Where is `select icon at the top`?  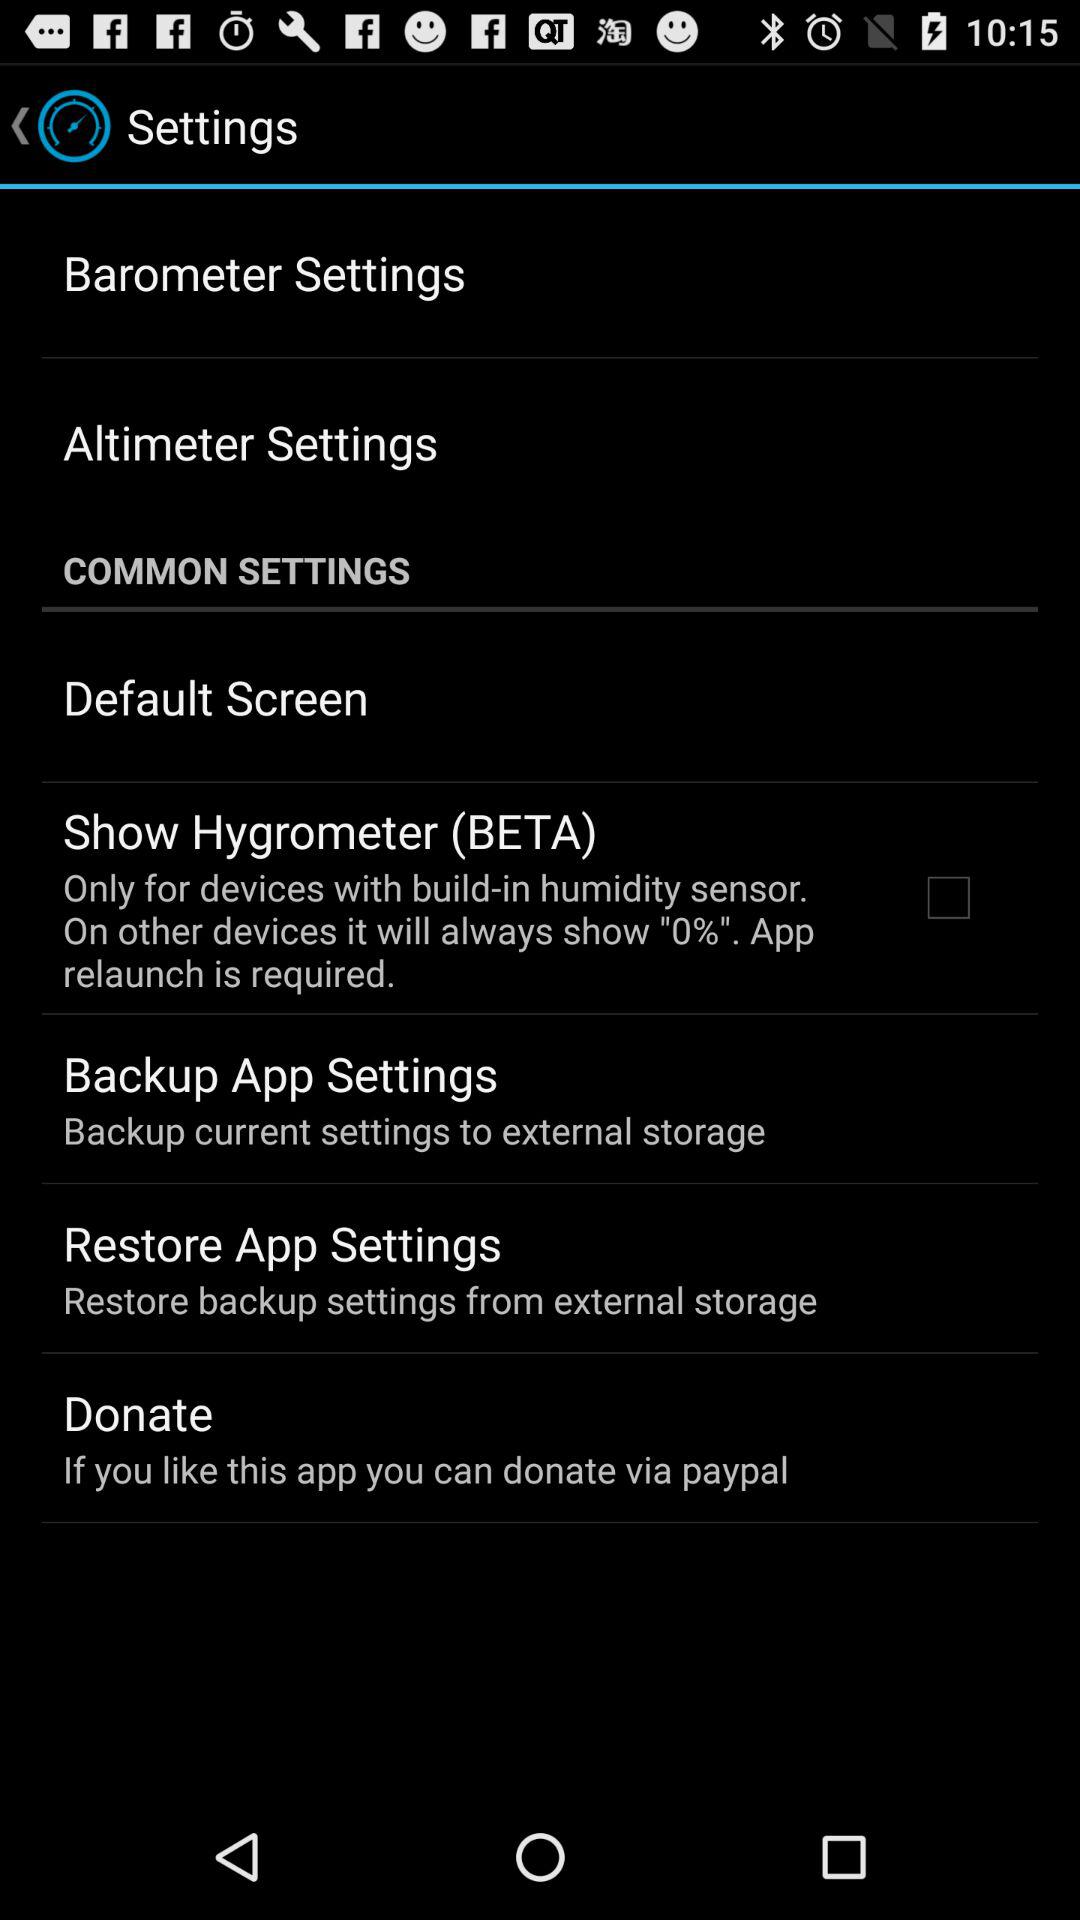
select icon at the top is located at coordinates (540, 570).